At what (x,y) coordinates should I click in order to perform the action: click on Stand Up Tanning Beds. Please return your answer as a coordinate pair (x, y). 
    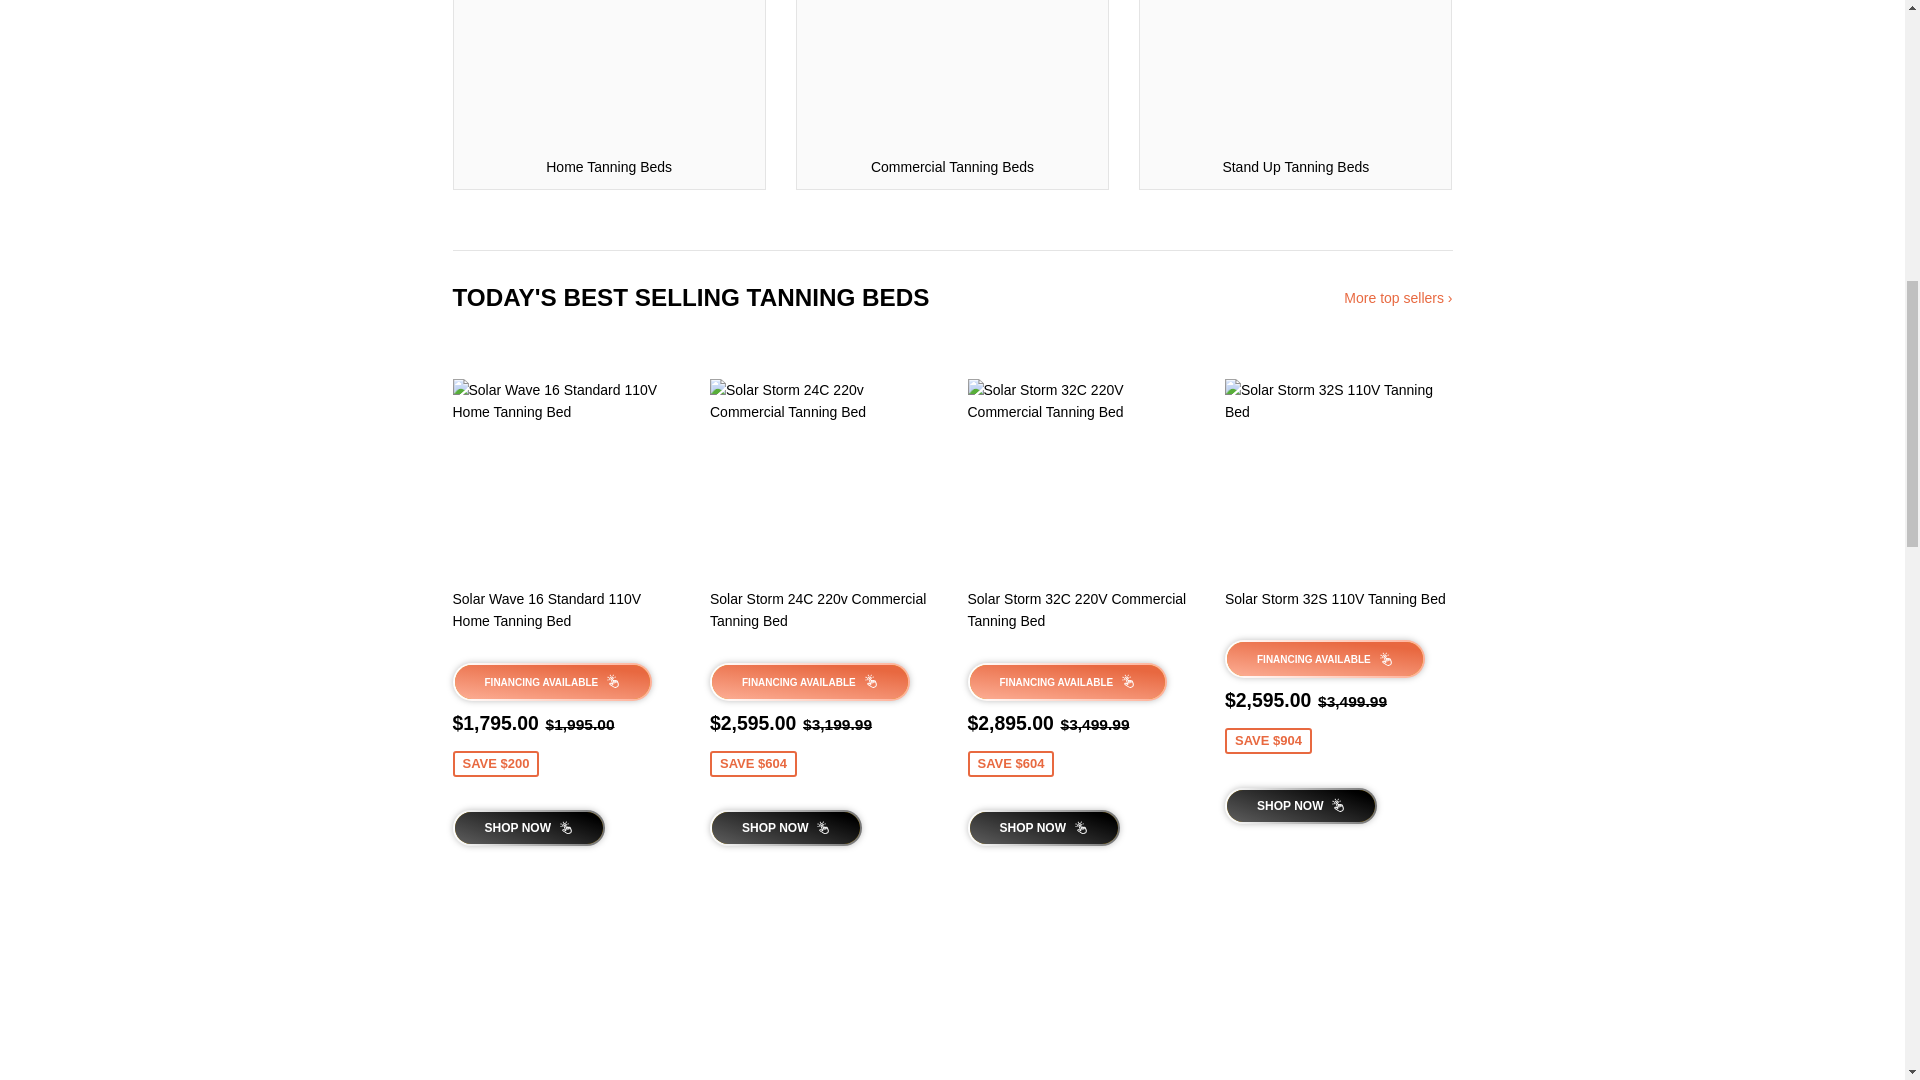
    Looking at the image, I should click on (1294, 95).